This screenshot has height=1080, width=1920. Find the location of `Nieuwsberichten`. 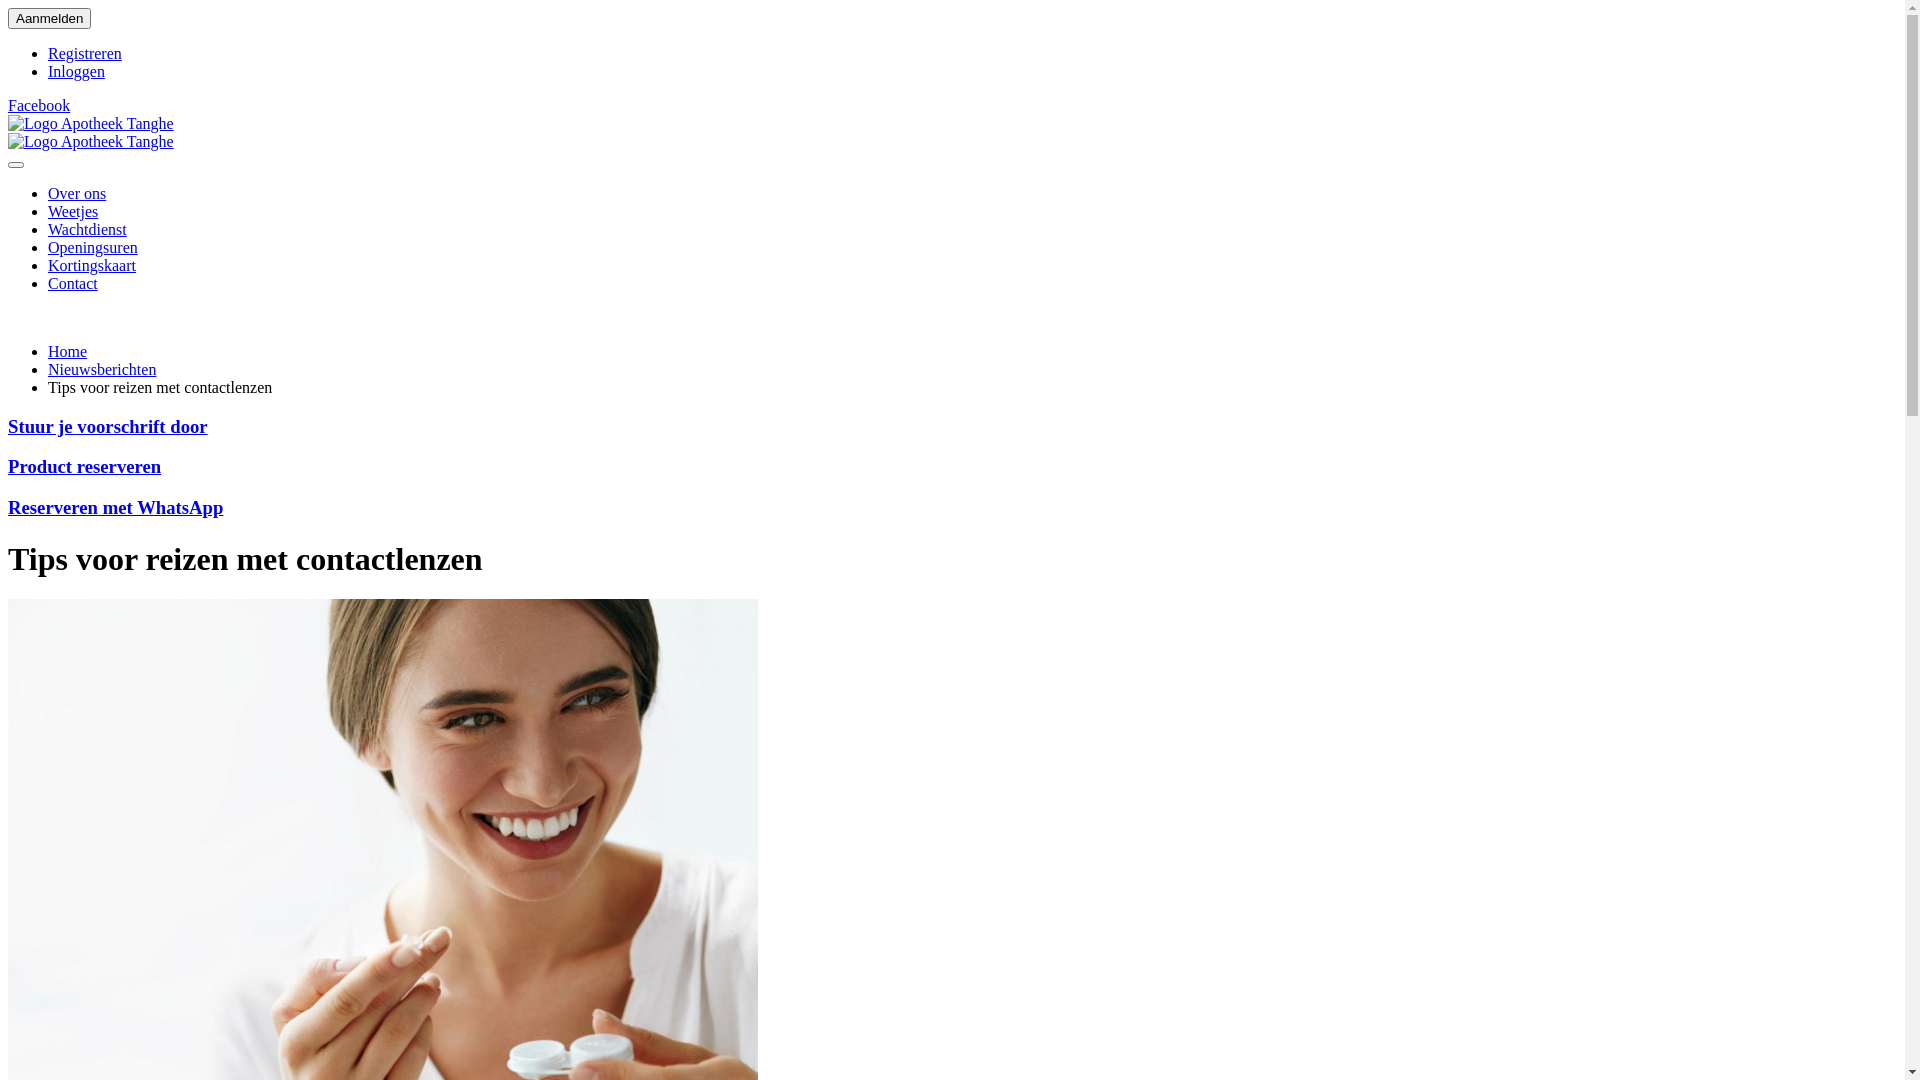

Nieuwsberichten is located at coordinates (102, 370).